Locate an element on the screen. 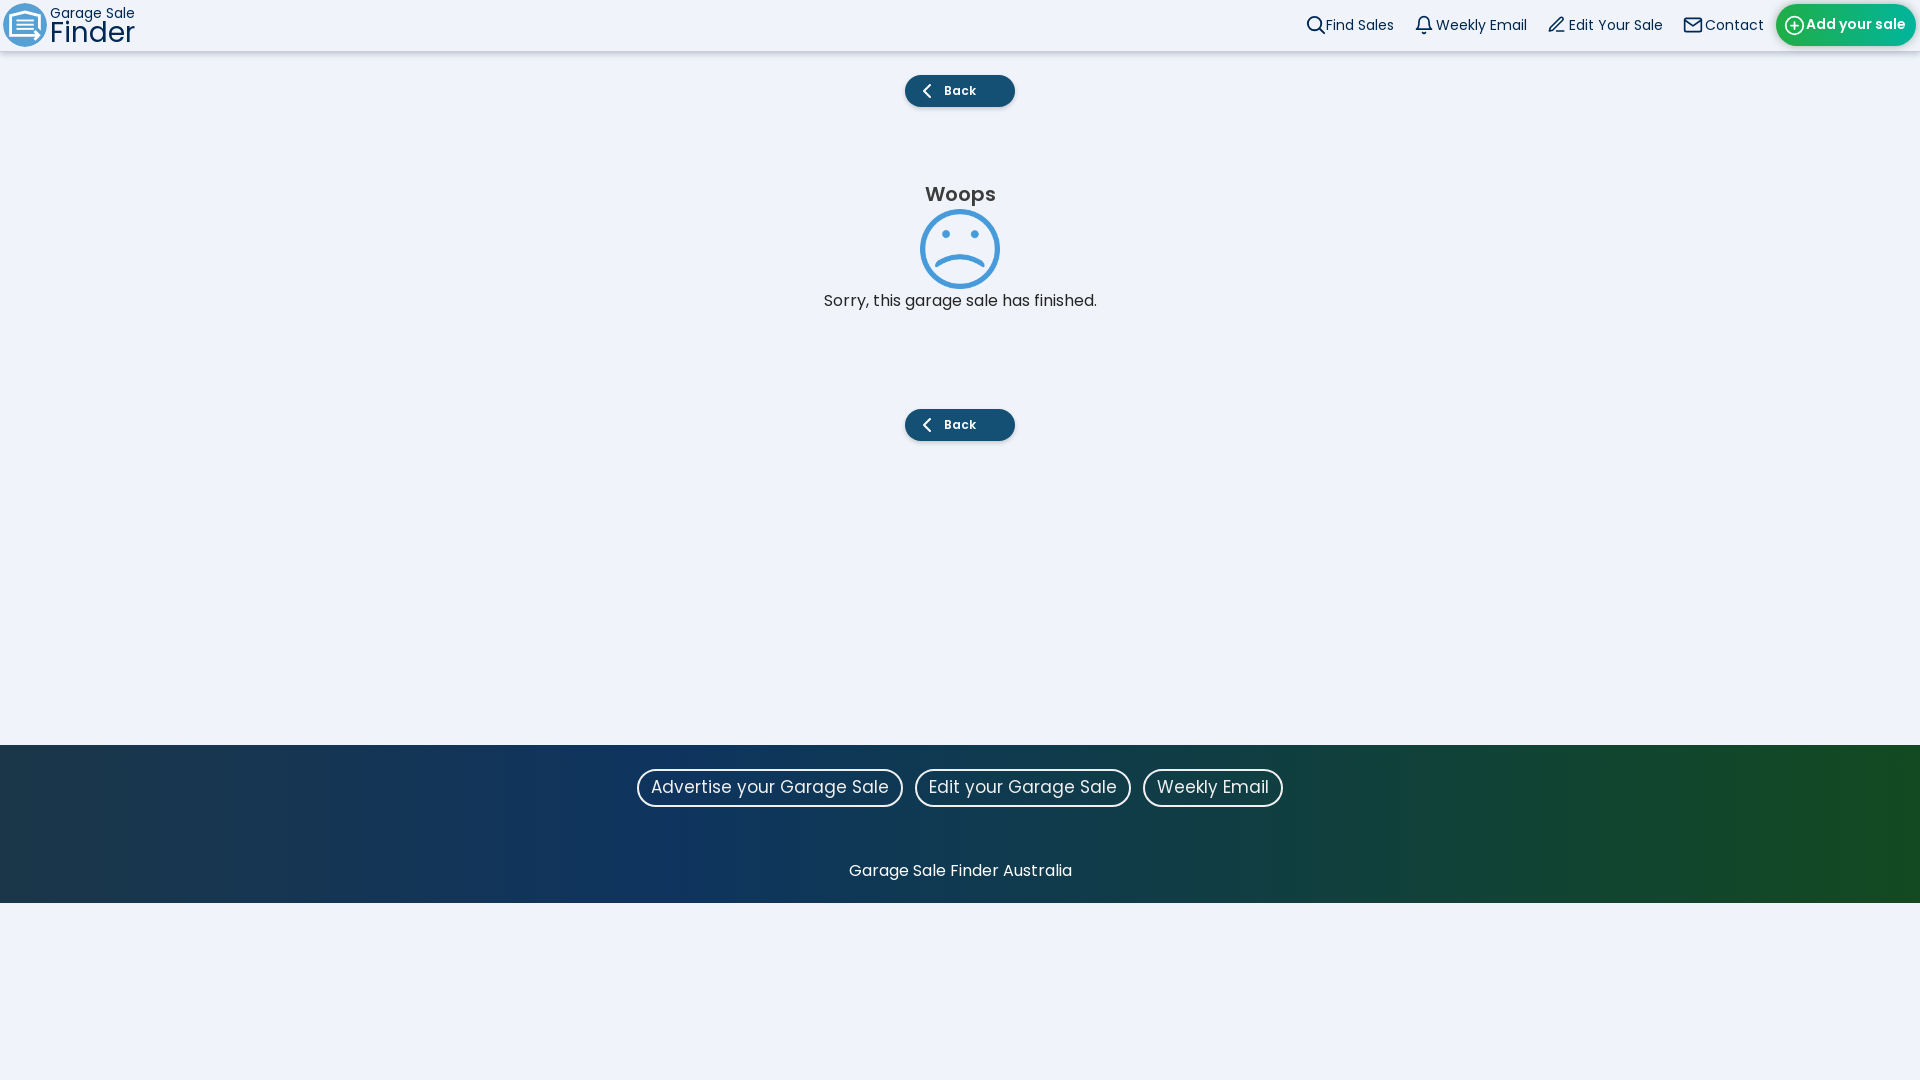  Add your sale is located at coordinates (1846, 25).